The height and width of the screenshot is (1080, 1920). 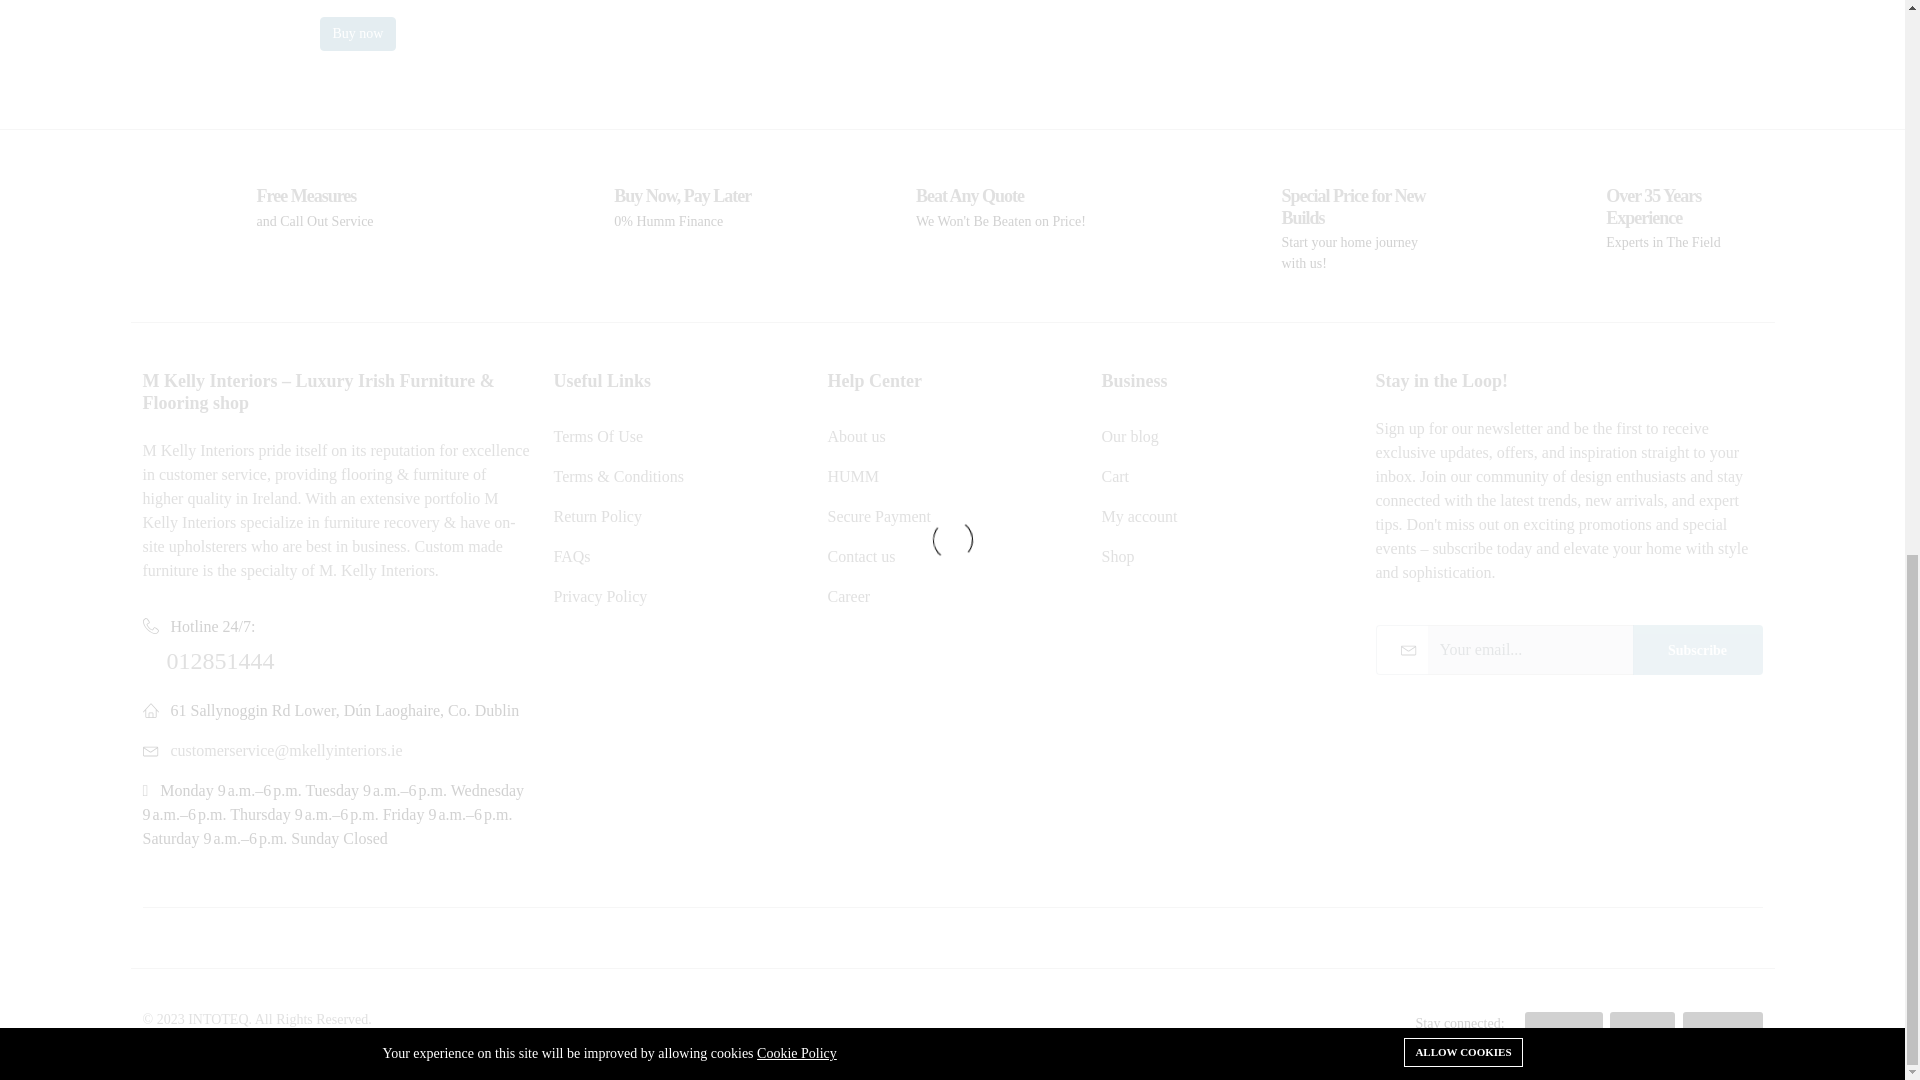 I want to click on Instagram, so click(x=1722, y=1022).